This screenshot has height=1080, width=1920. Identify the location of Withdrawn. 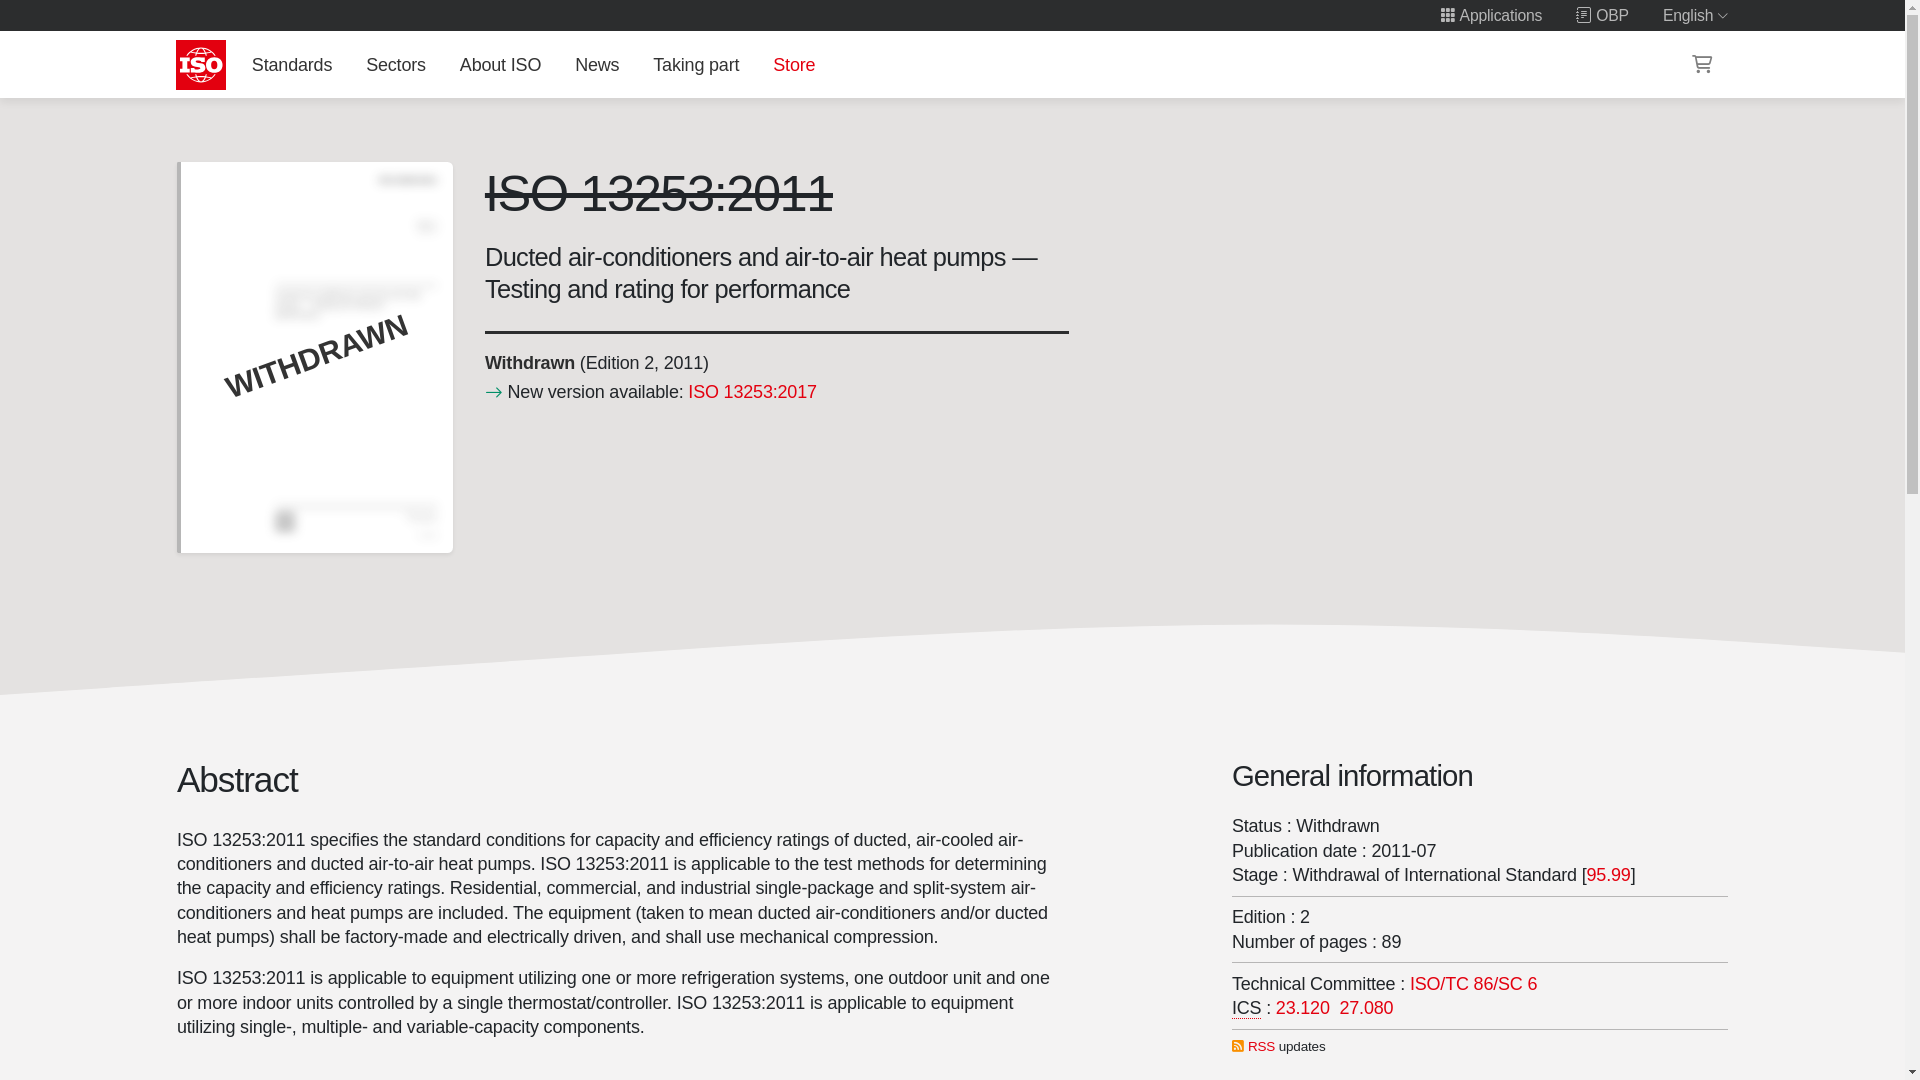
(528, 362).